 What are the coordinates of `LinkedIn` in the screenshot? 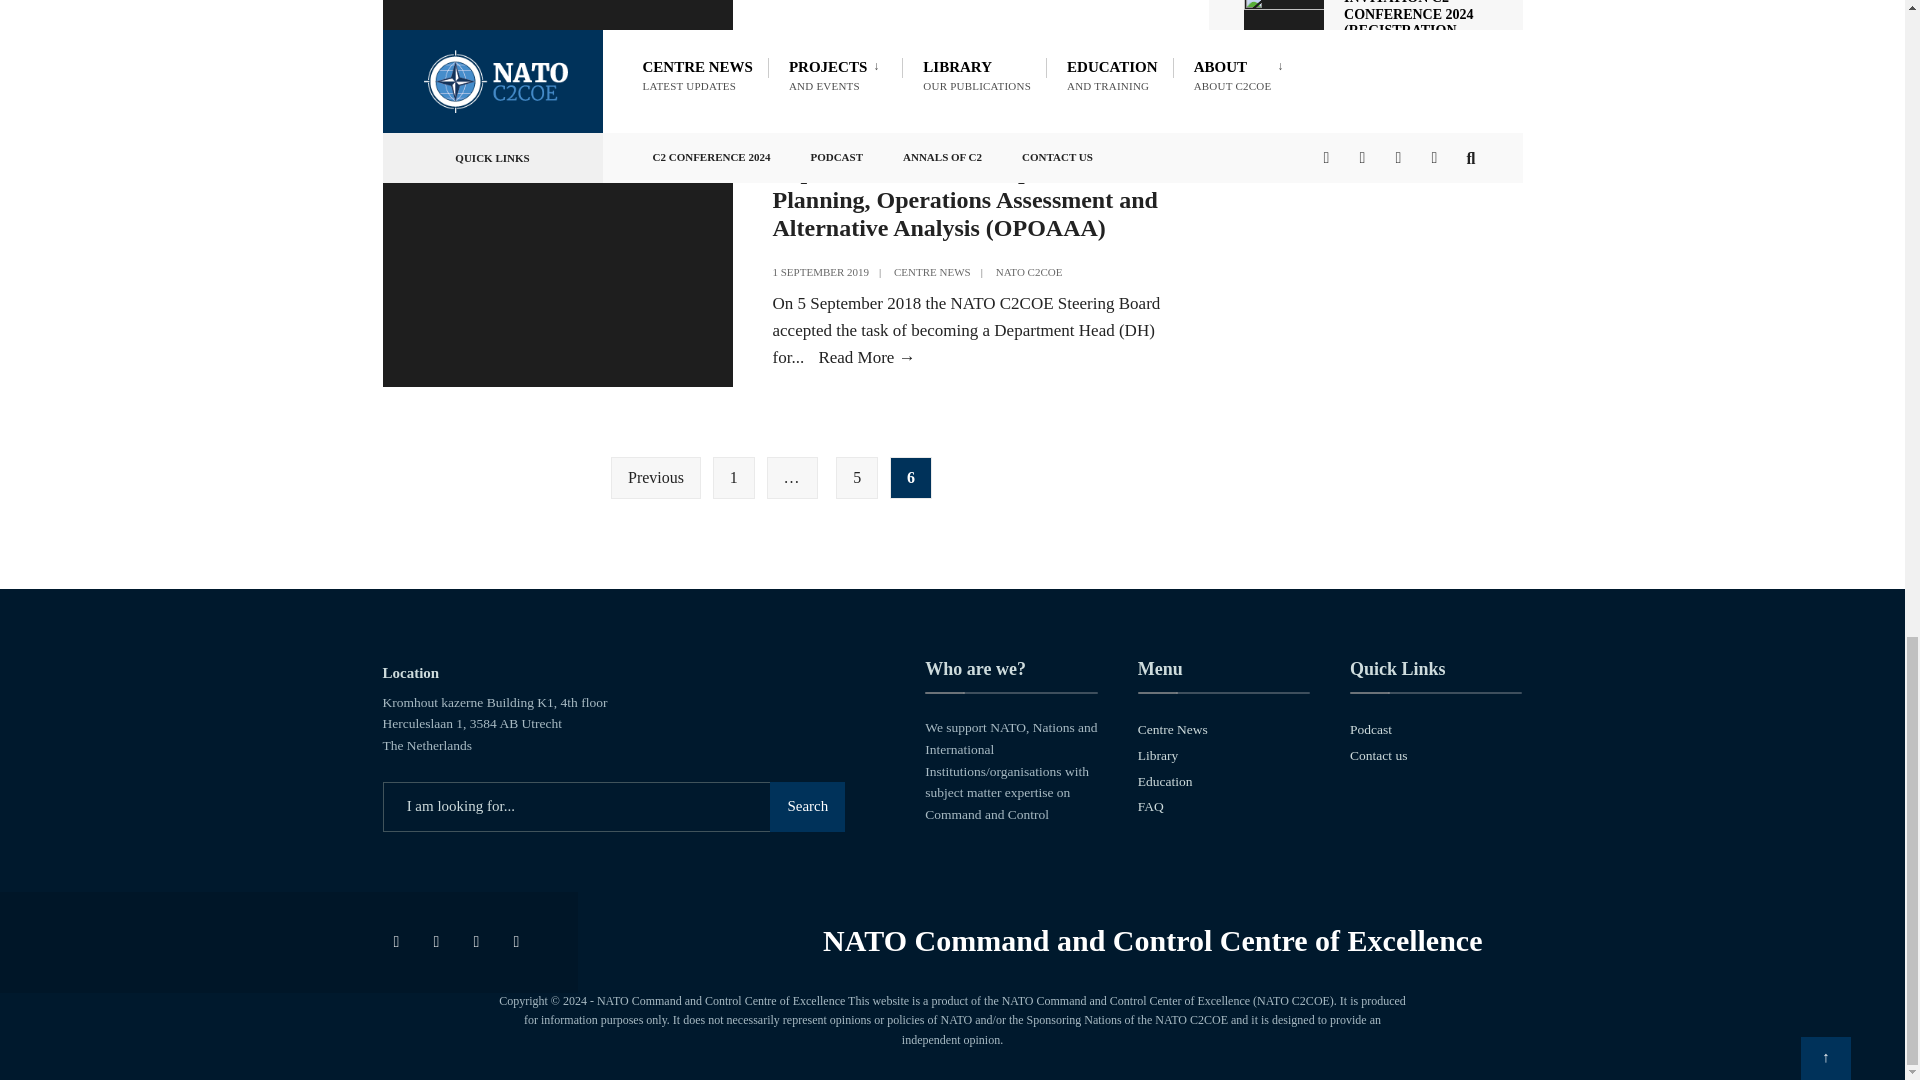 It's located at (519, 942).